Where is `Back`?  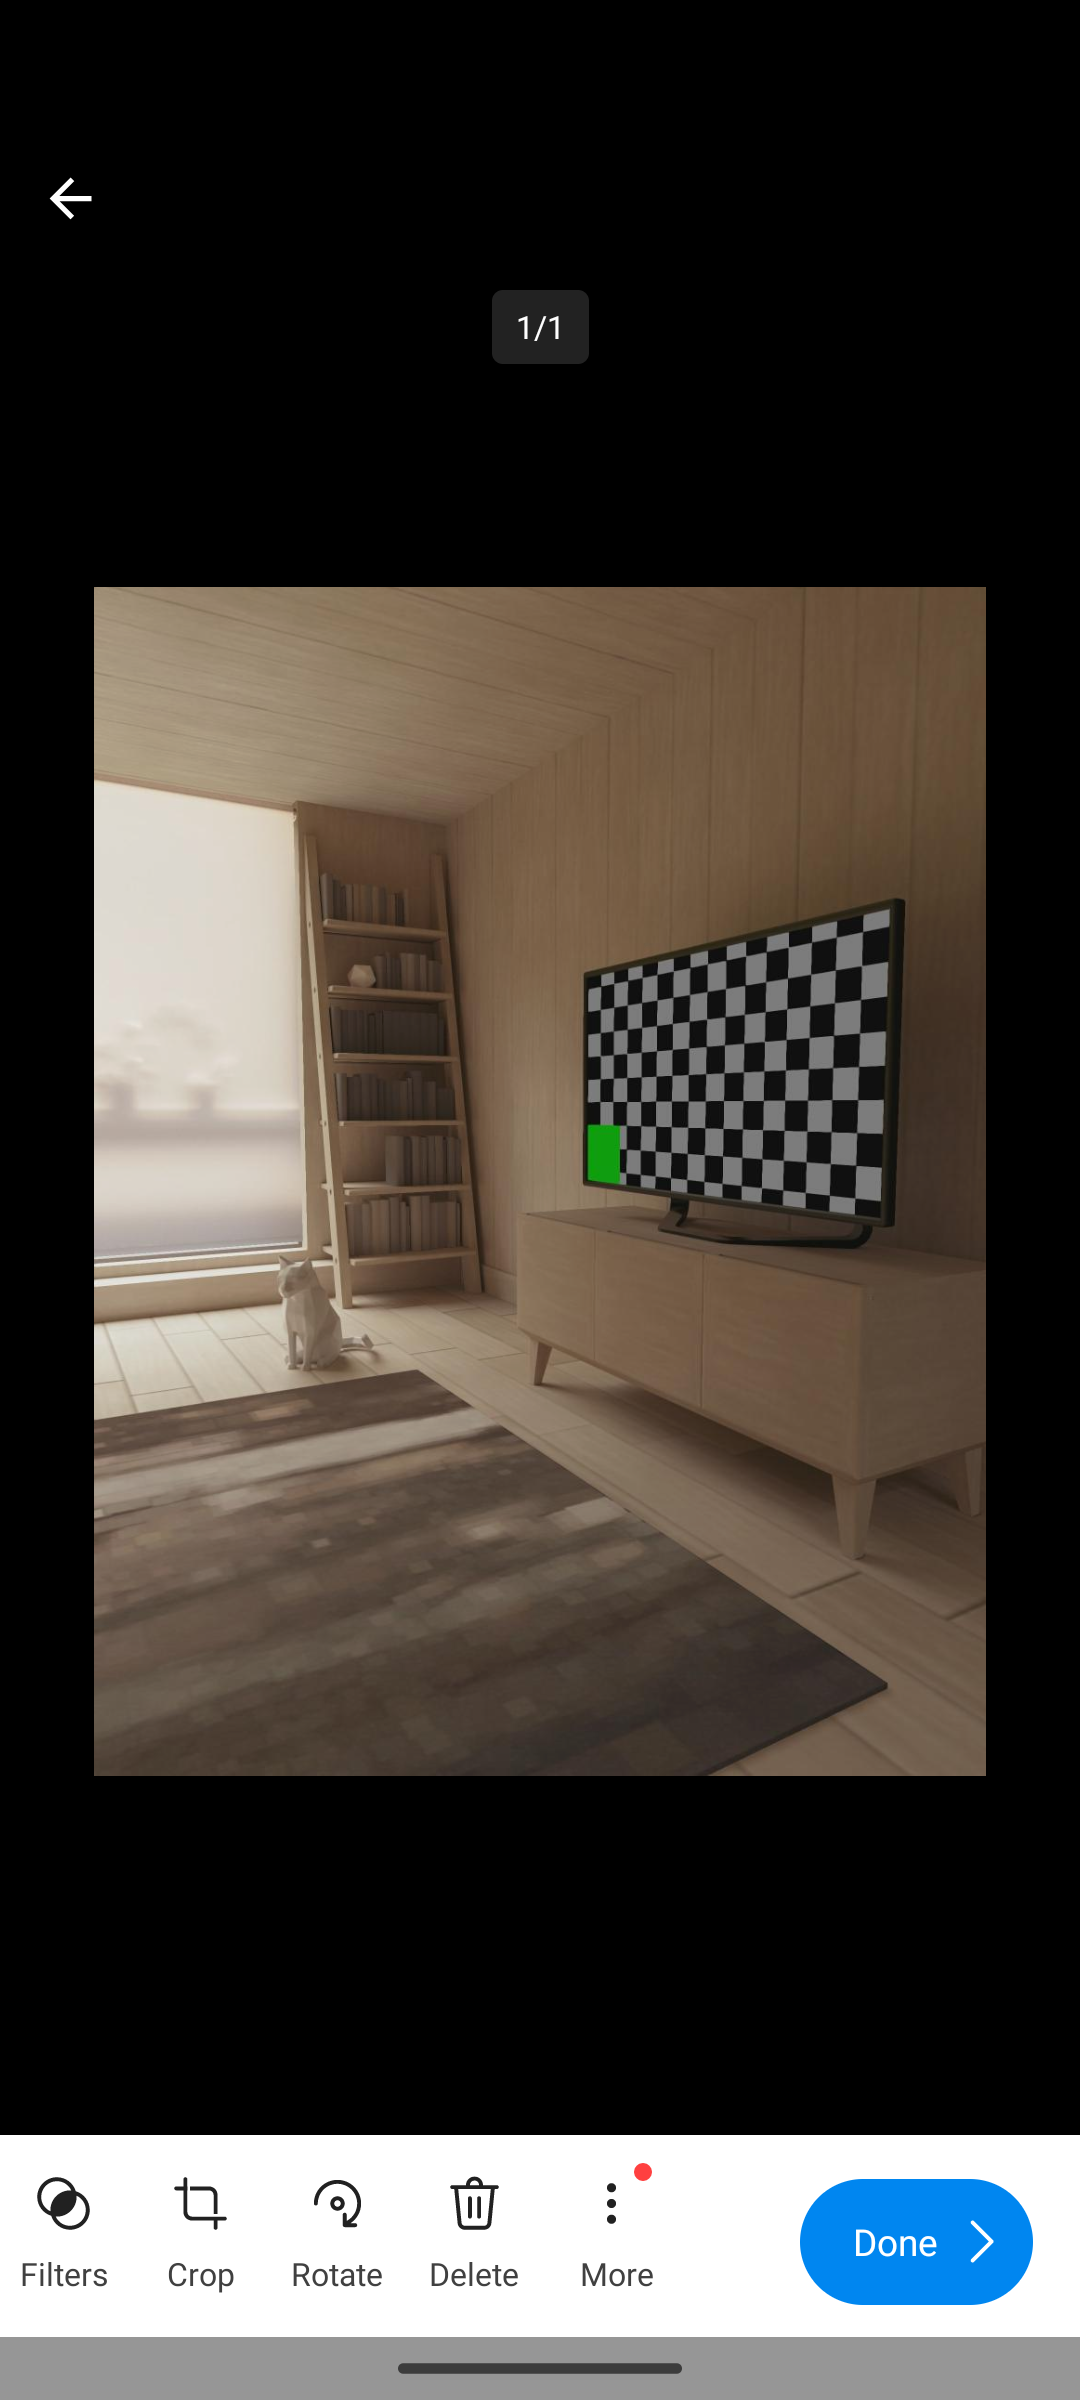
Back is located at coordinates (70, 198).